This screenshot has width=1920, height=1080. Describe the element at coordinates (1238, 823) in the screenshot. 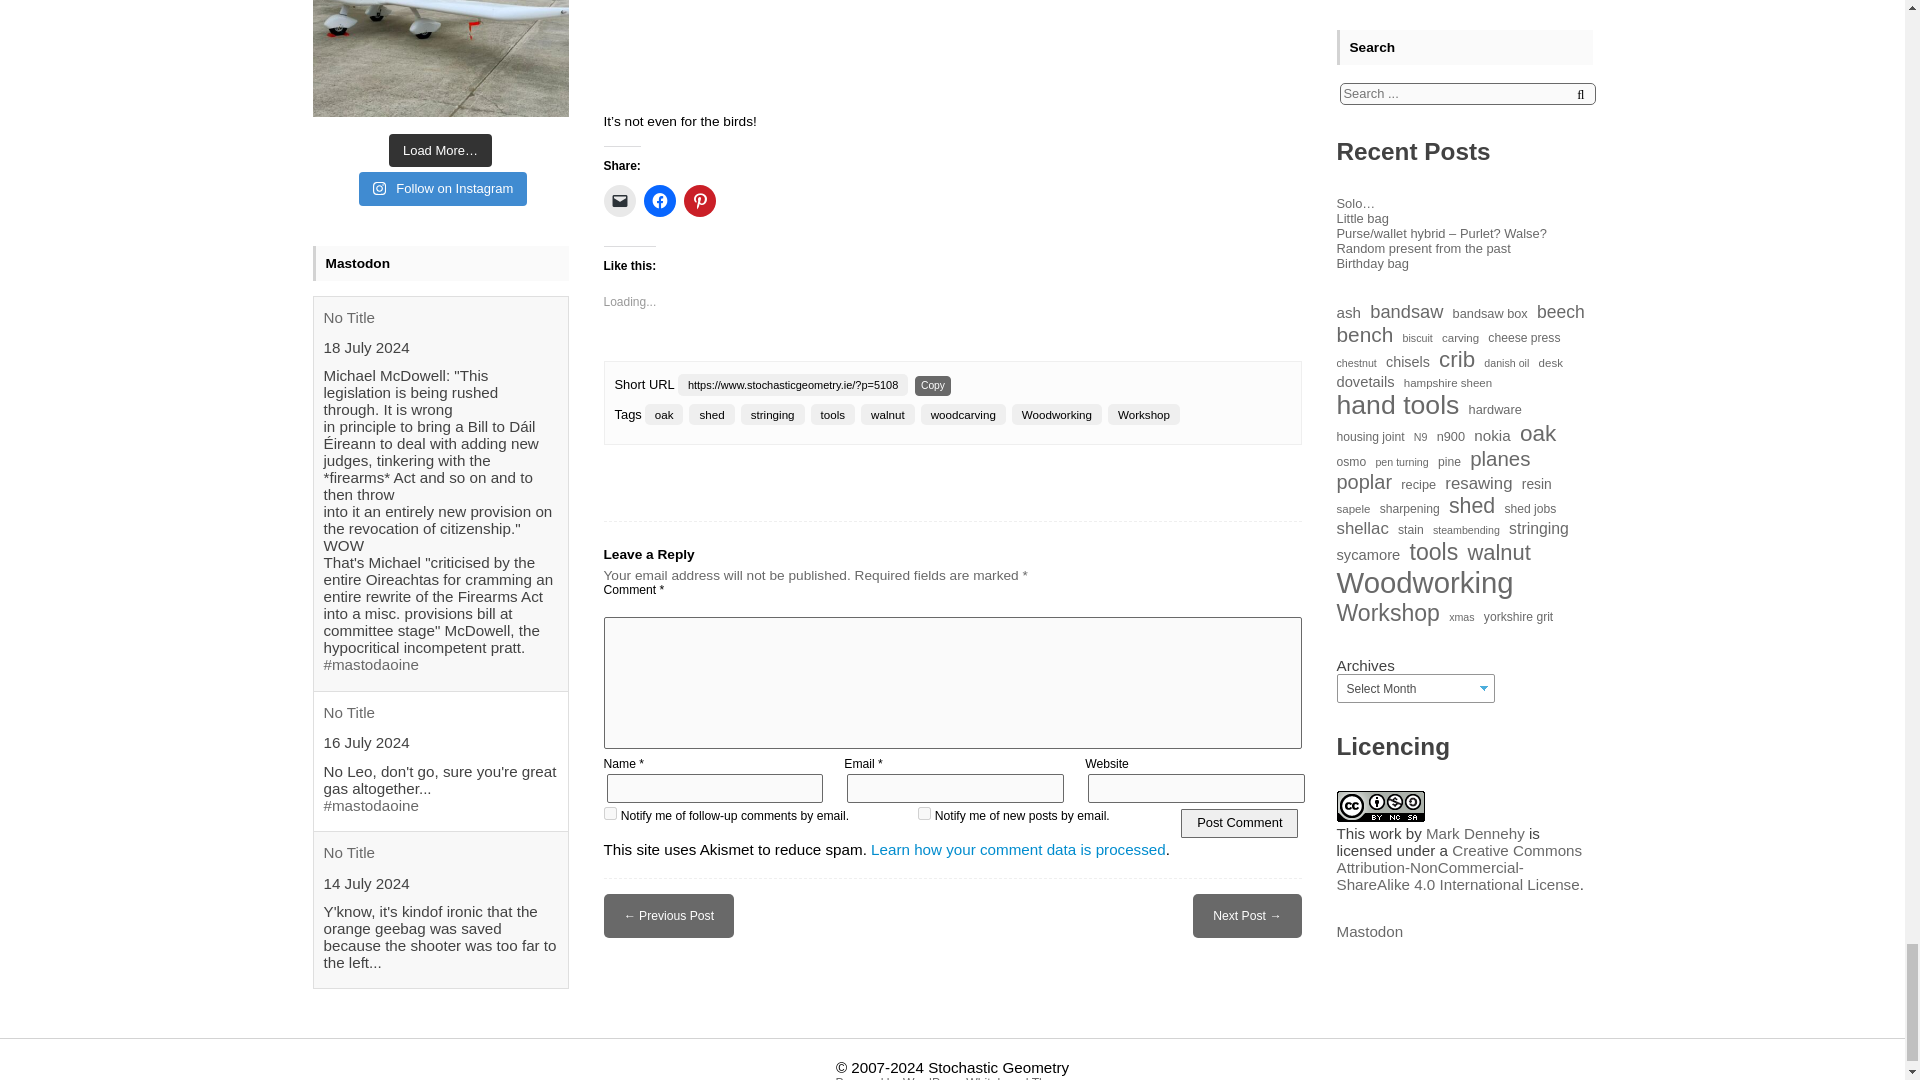

I see `Post Comment` at that location.